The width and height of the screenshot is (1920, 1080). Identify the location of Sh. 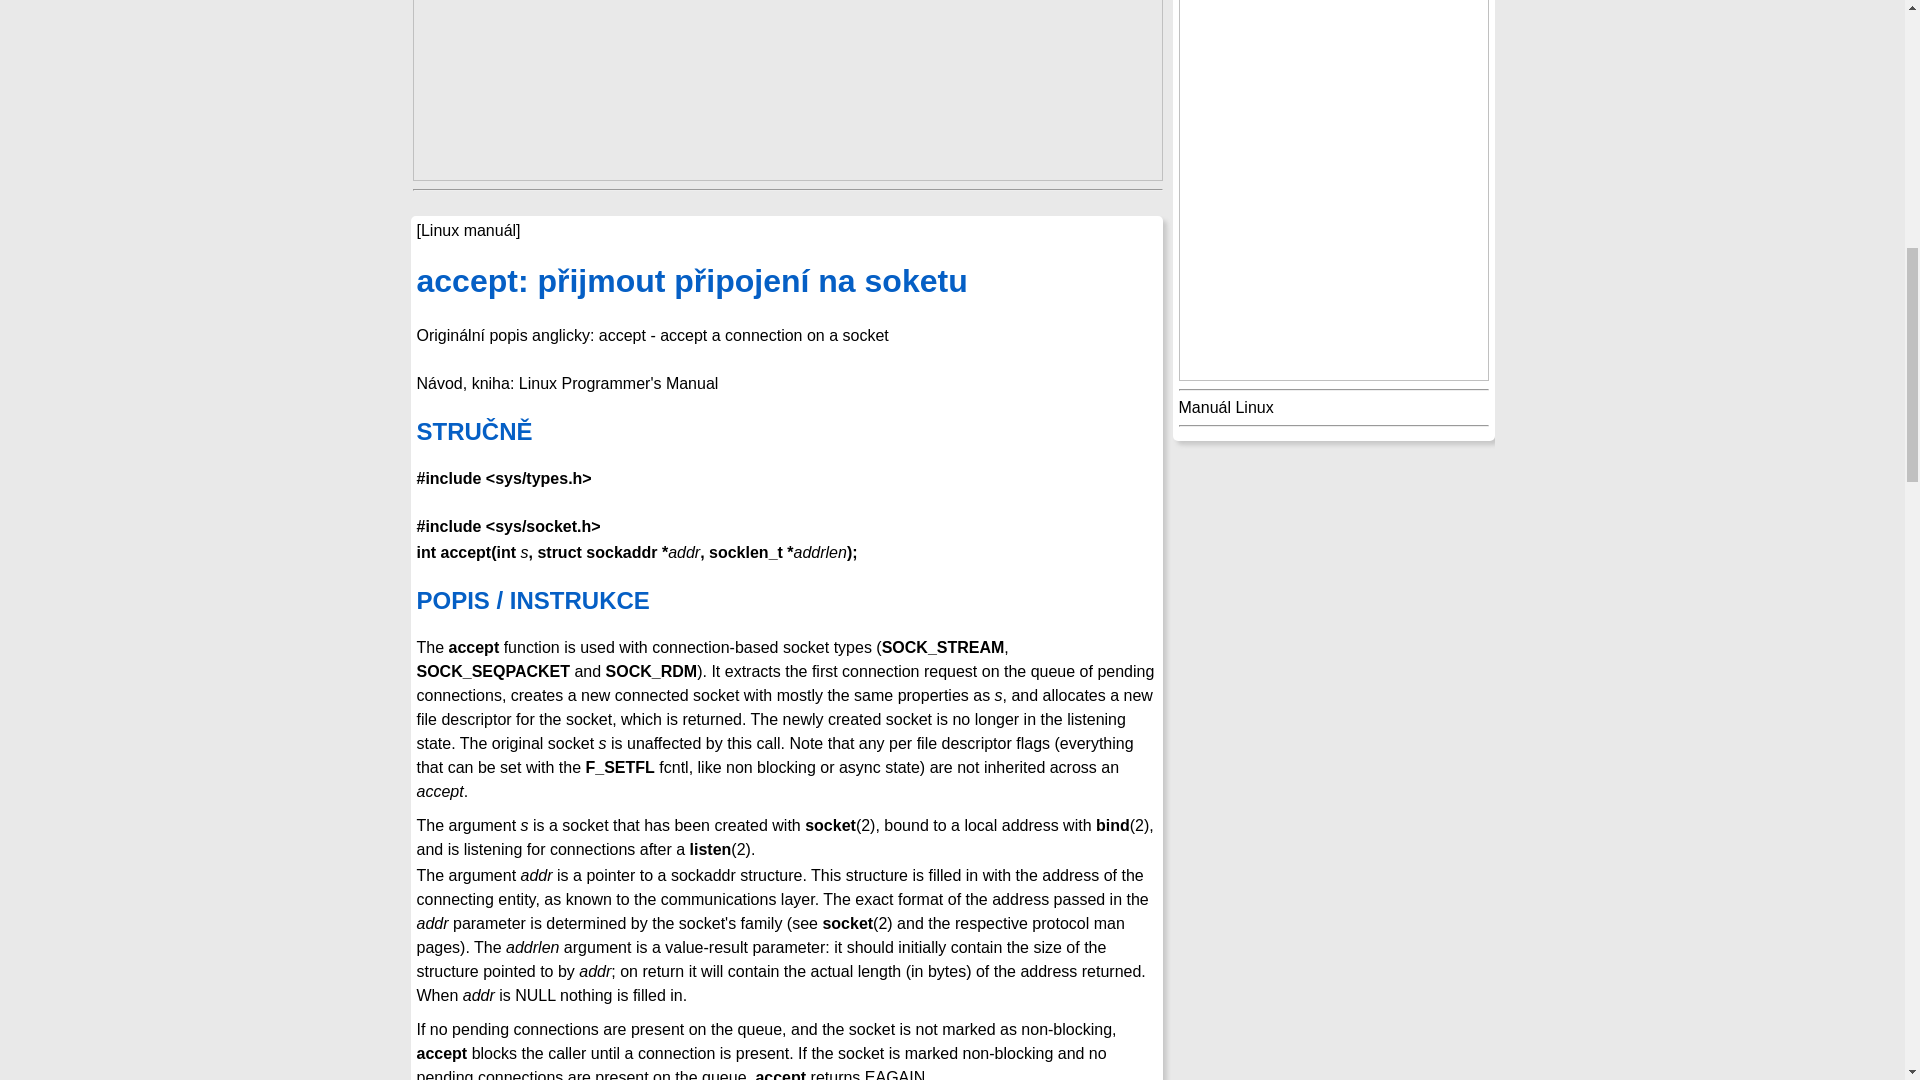
(786, 600).